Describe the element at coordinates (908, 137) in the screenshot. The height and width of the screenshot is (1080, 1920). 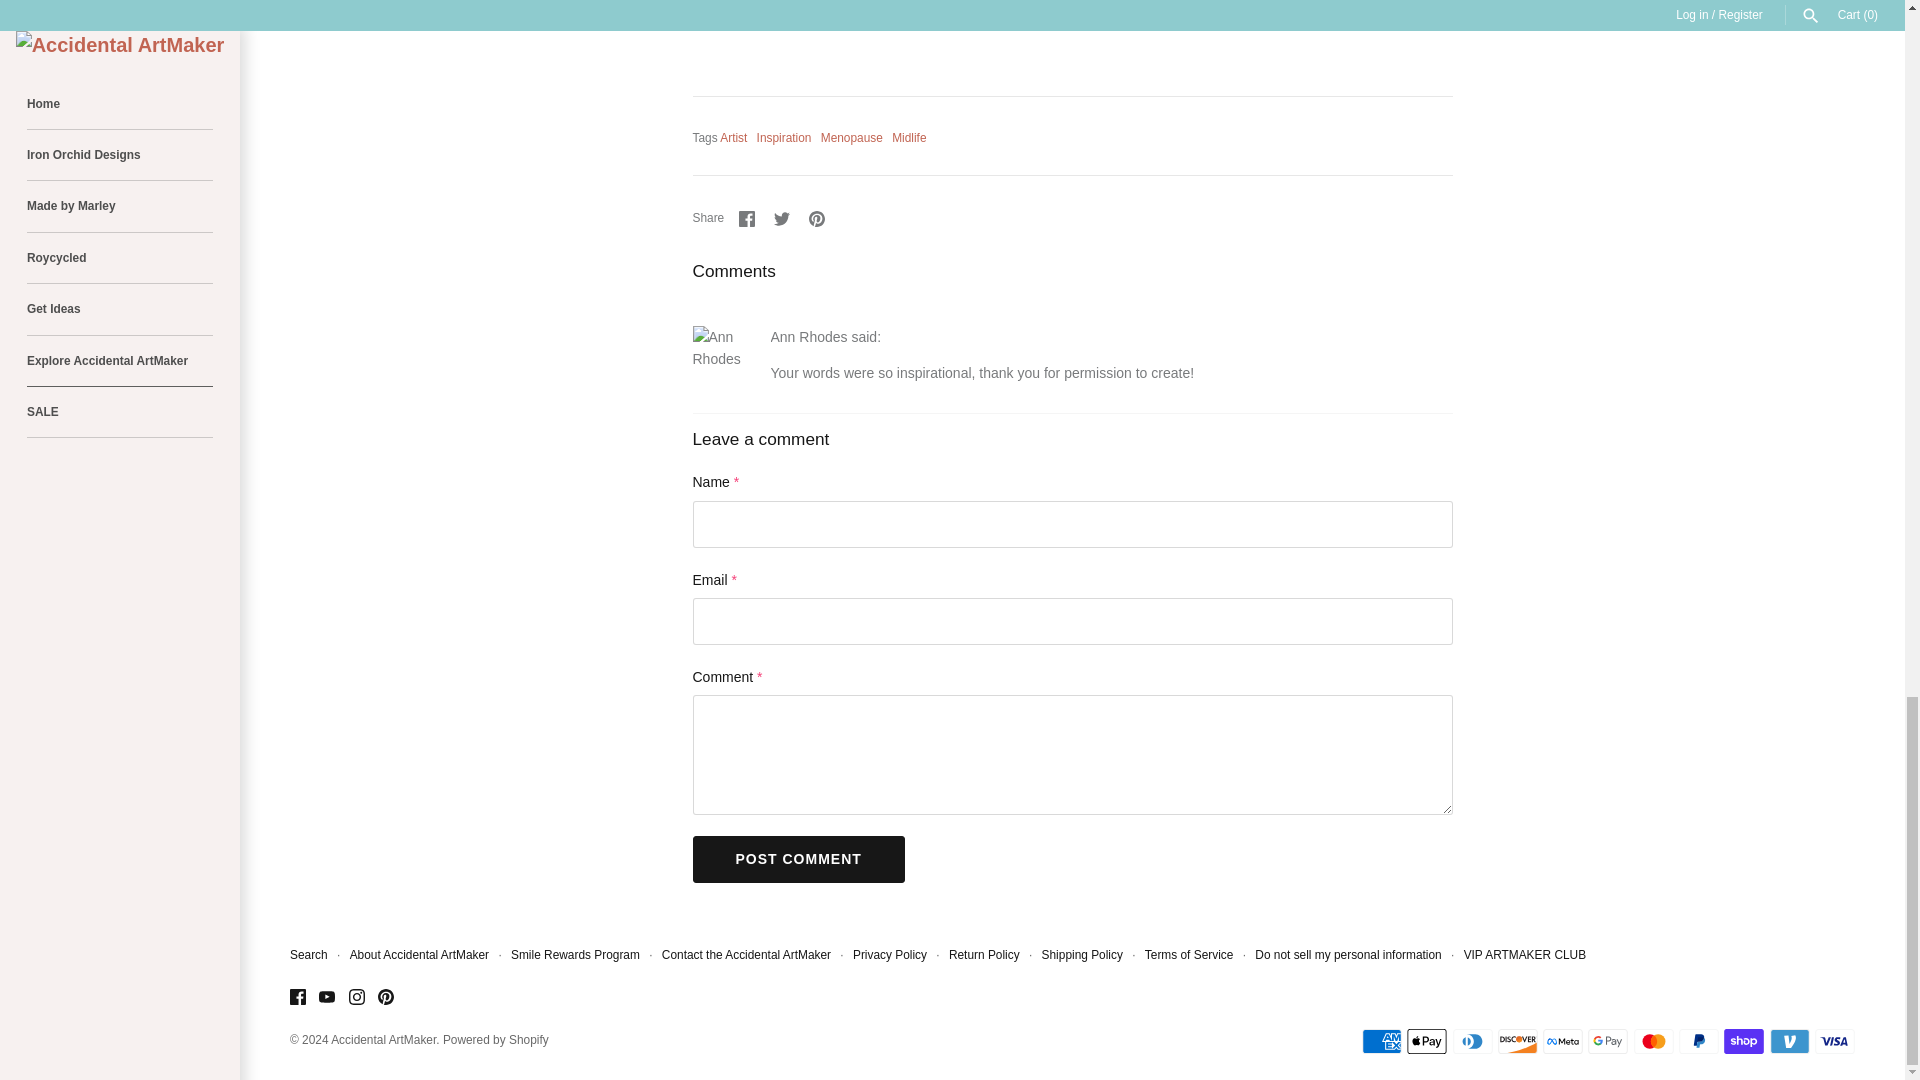
I see `Show articles tagged Midlife` at that location.